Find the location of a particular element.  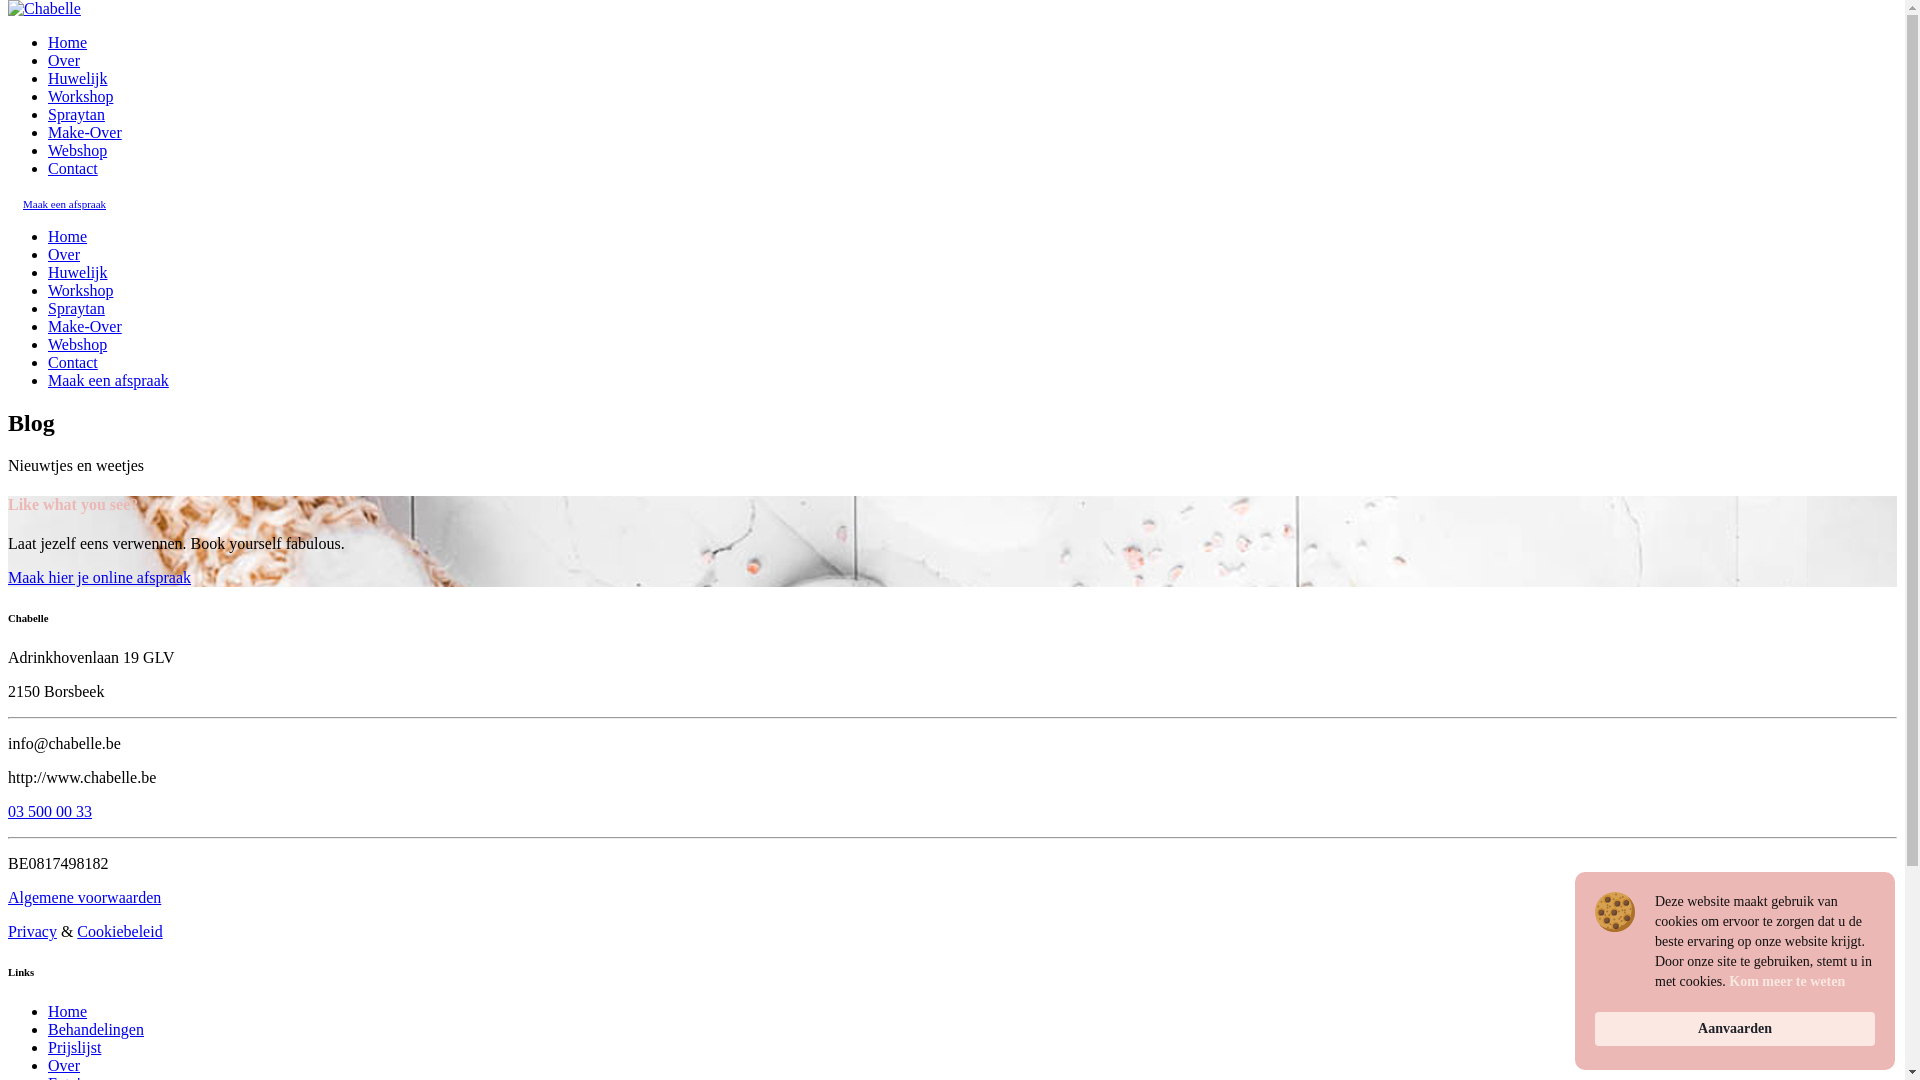

Huwelijk is located at coordinates (78, 78).